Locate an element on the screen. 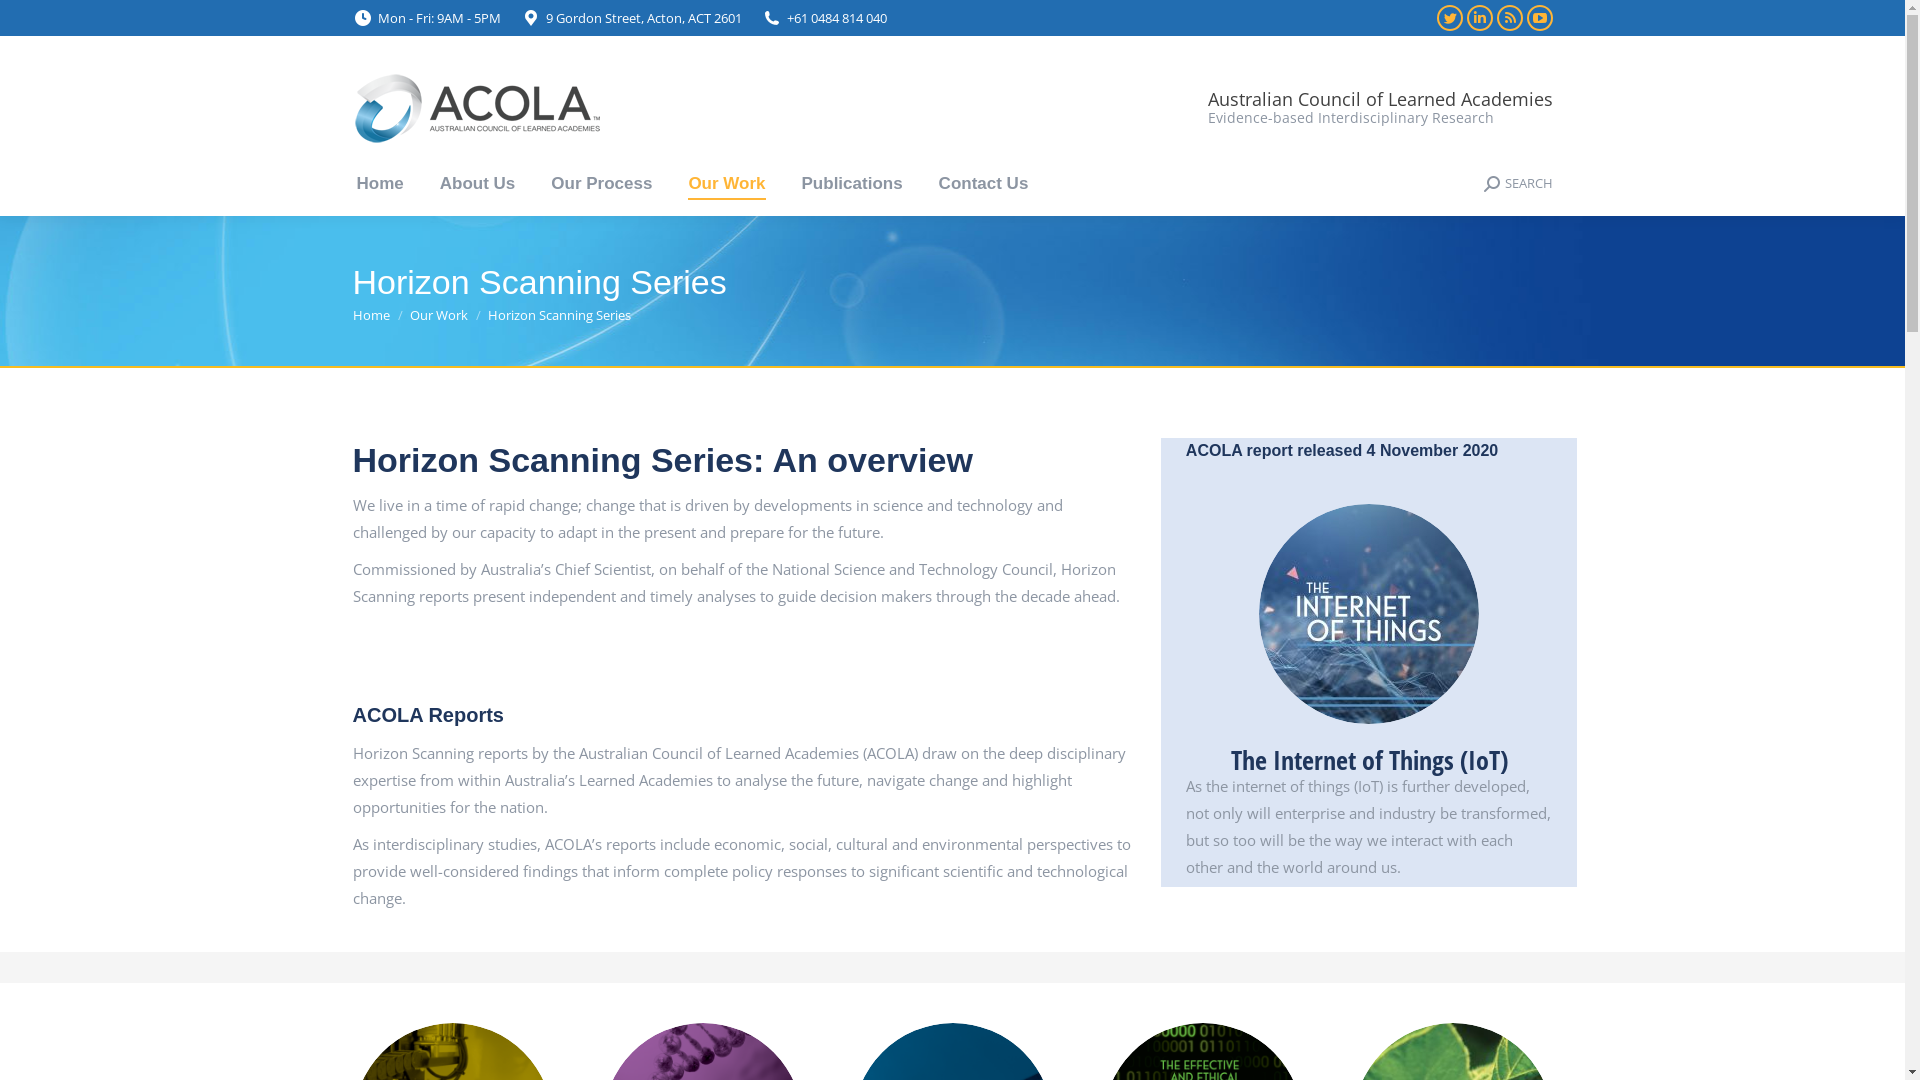 The width and height of the screenshot is (1920, 1080). SEARCH is located at coordinates (1518, 184).